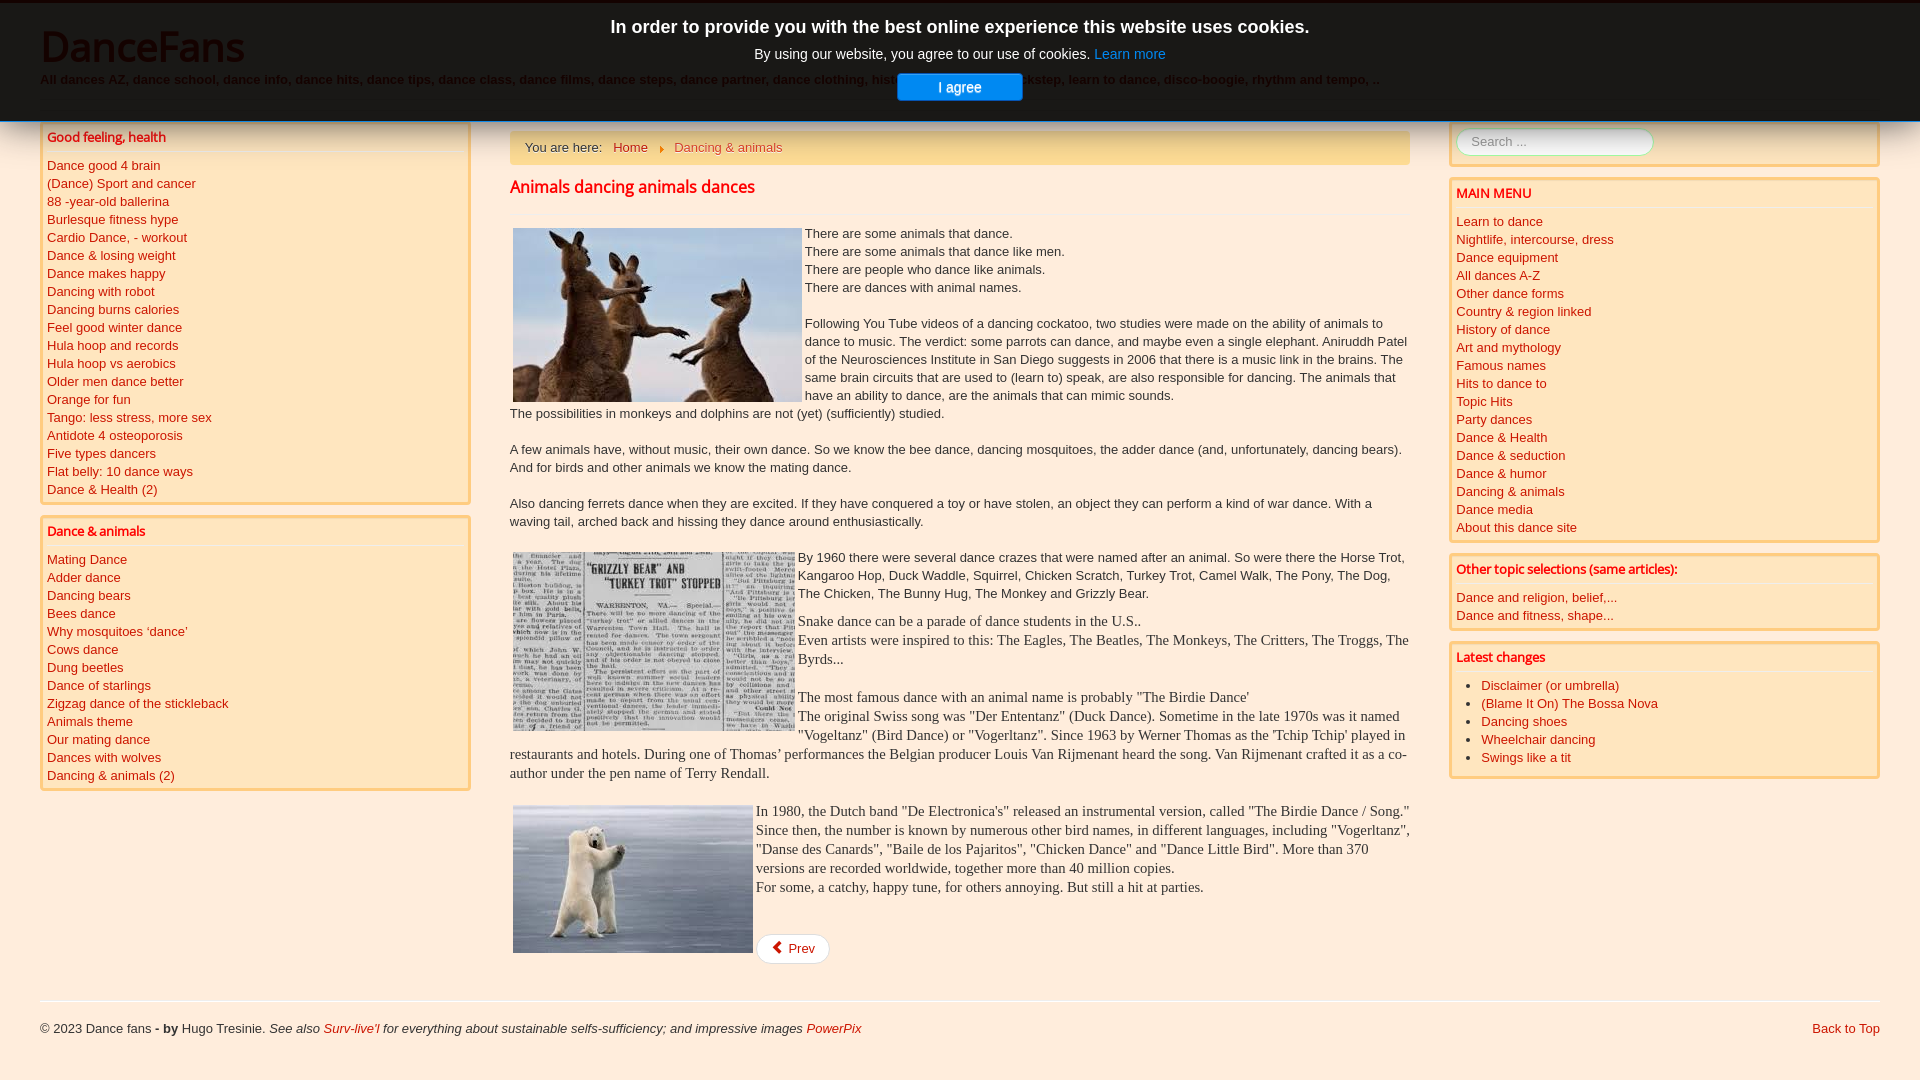 This screenshot has width=1920, height=1080. What do you see at coordinates (1130, 54) in the screenshot?
I see `Learn more` at bounding box center [1130, 54].